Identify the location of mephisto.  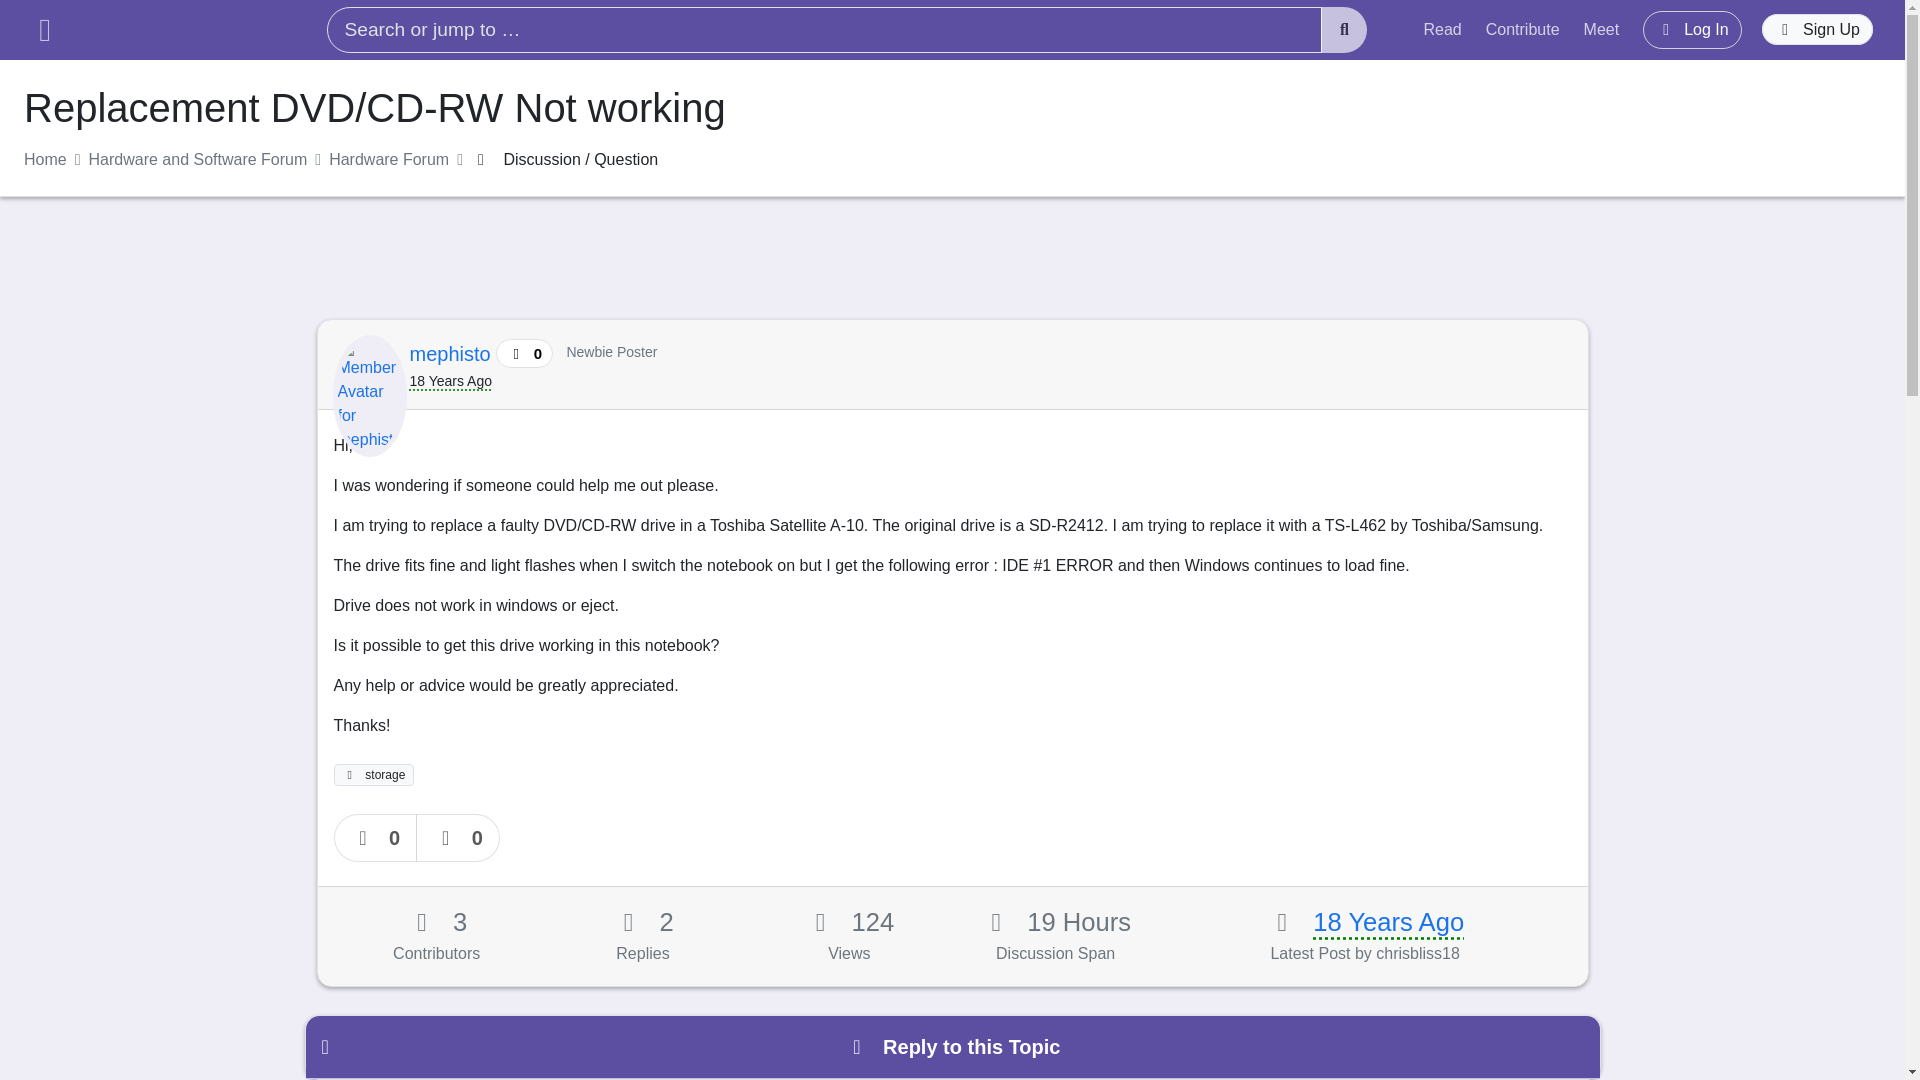
(454, 354).